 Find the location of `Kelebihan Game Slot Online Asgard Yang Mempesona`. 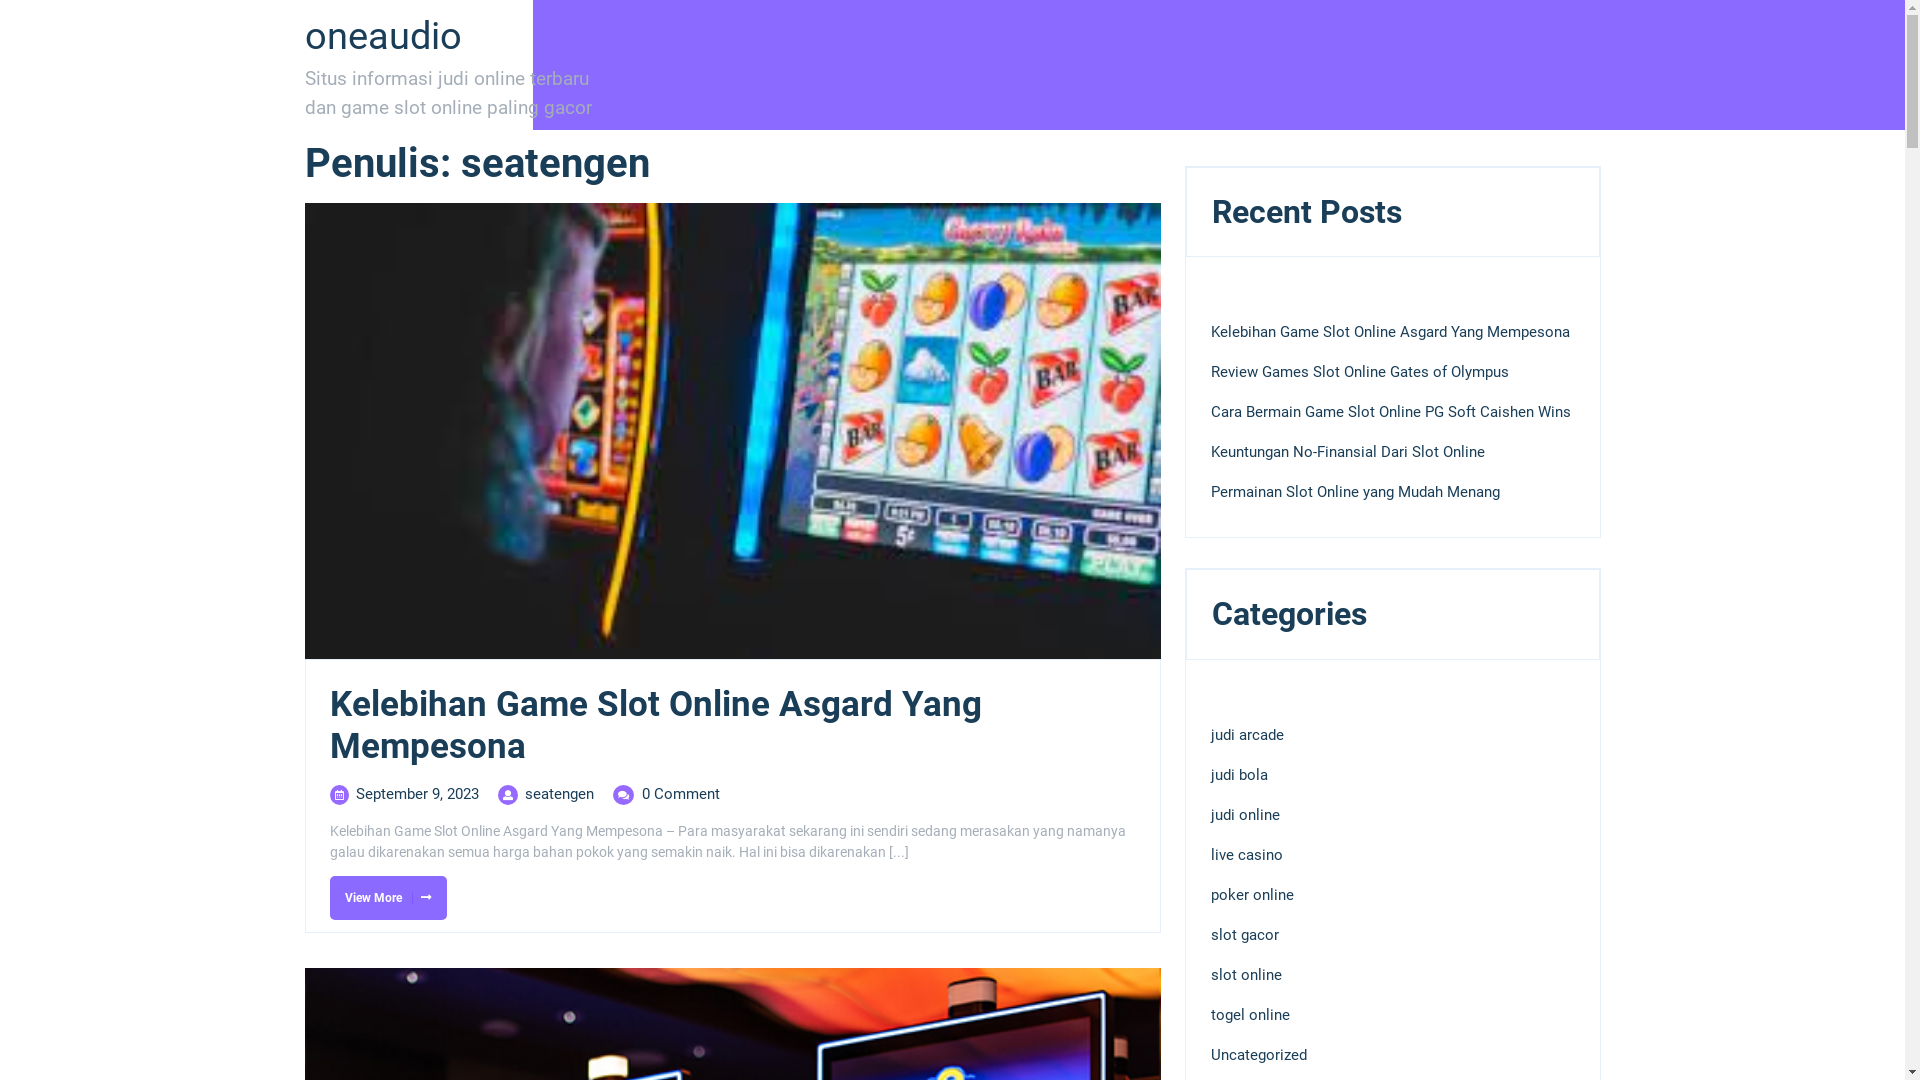

Kelebihan Game Slot Online Asgard Yang Mempesona is located at coordinates (1390, 332).